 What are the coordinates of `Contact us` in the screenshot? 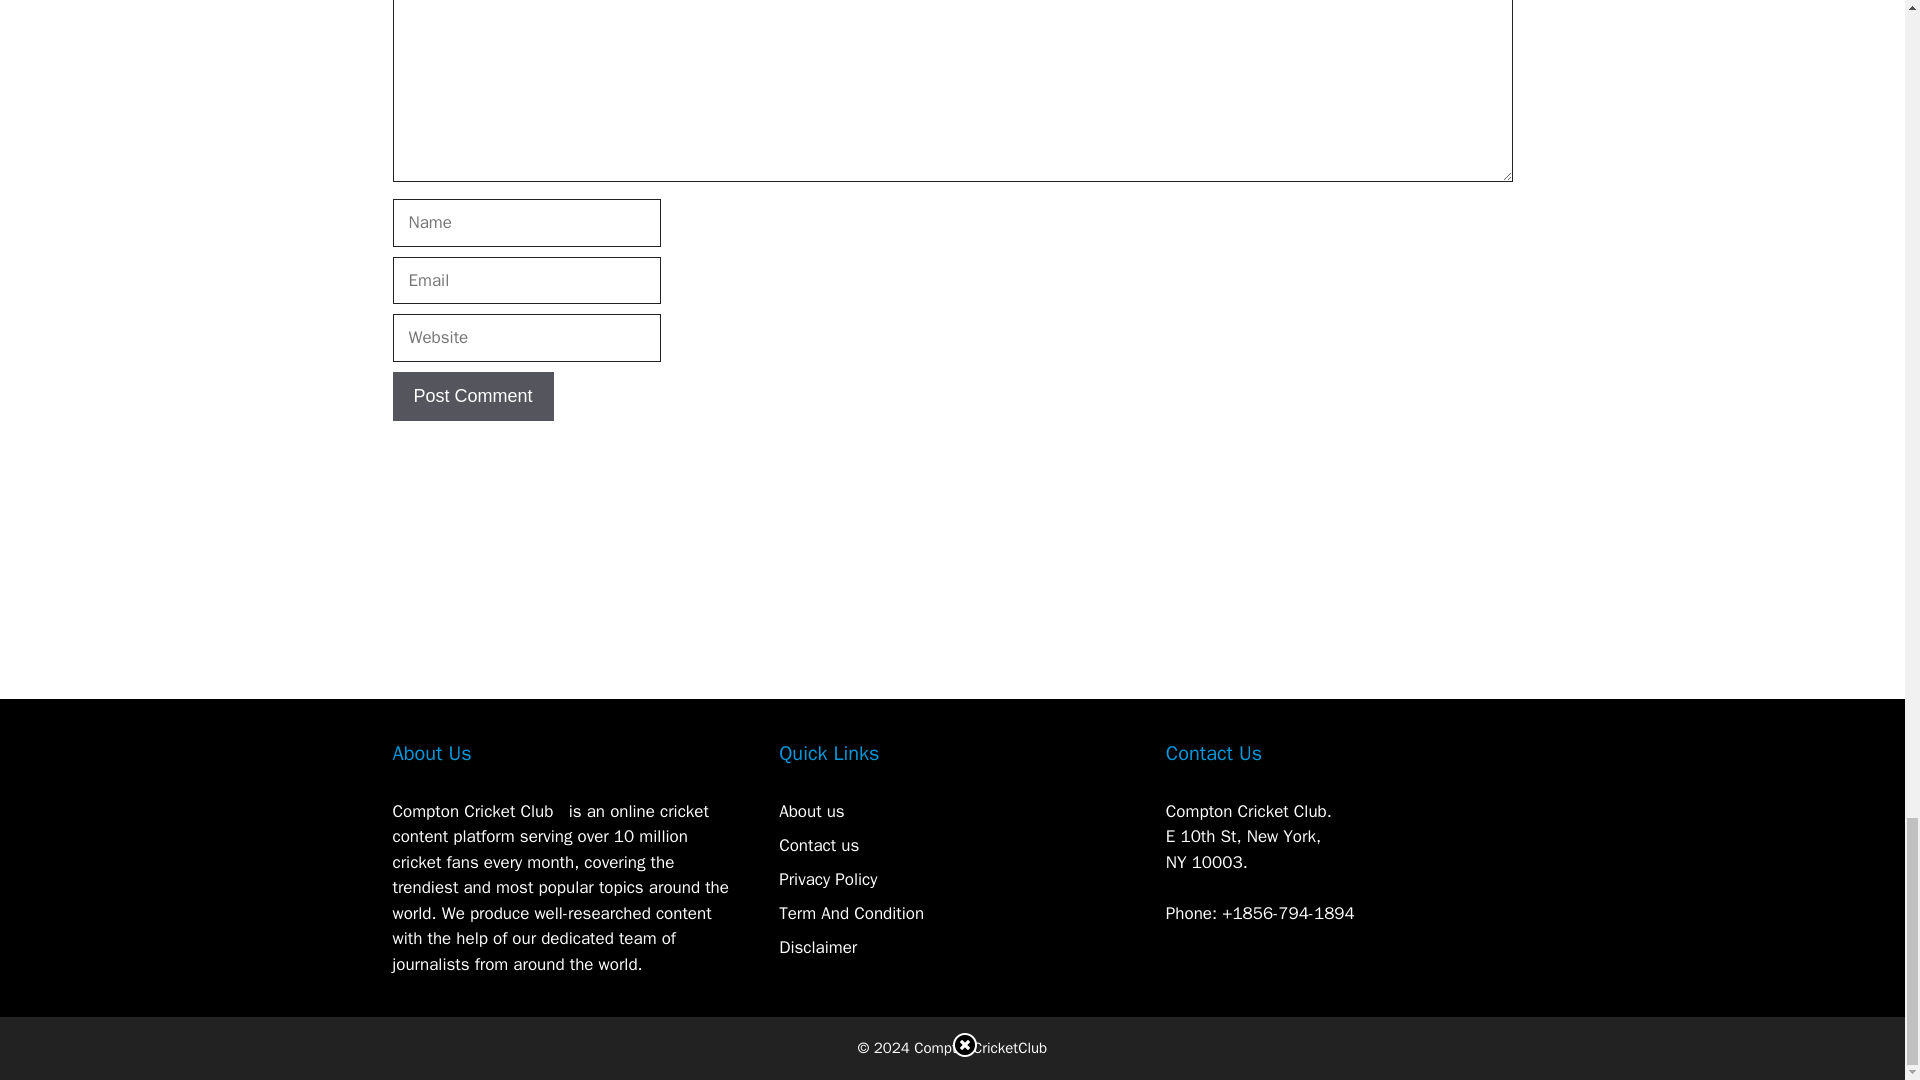 It's located at (818, 845).